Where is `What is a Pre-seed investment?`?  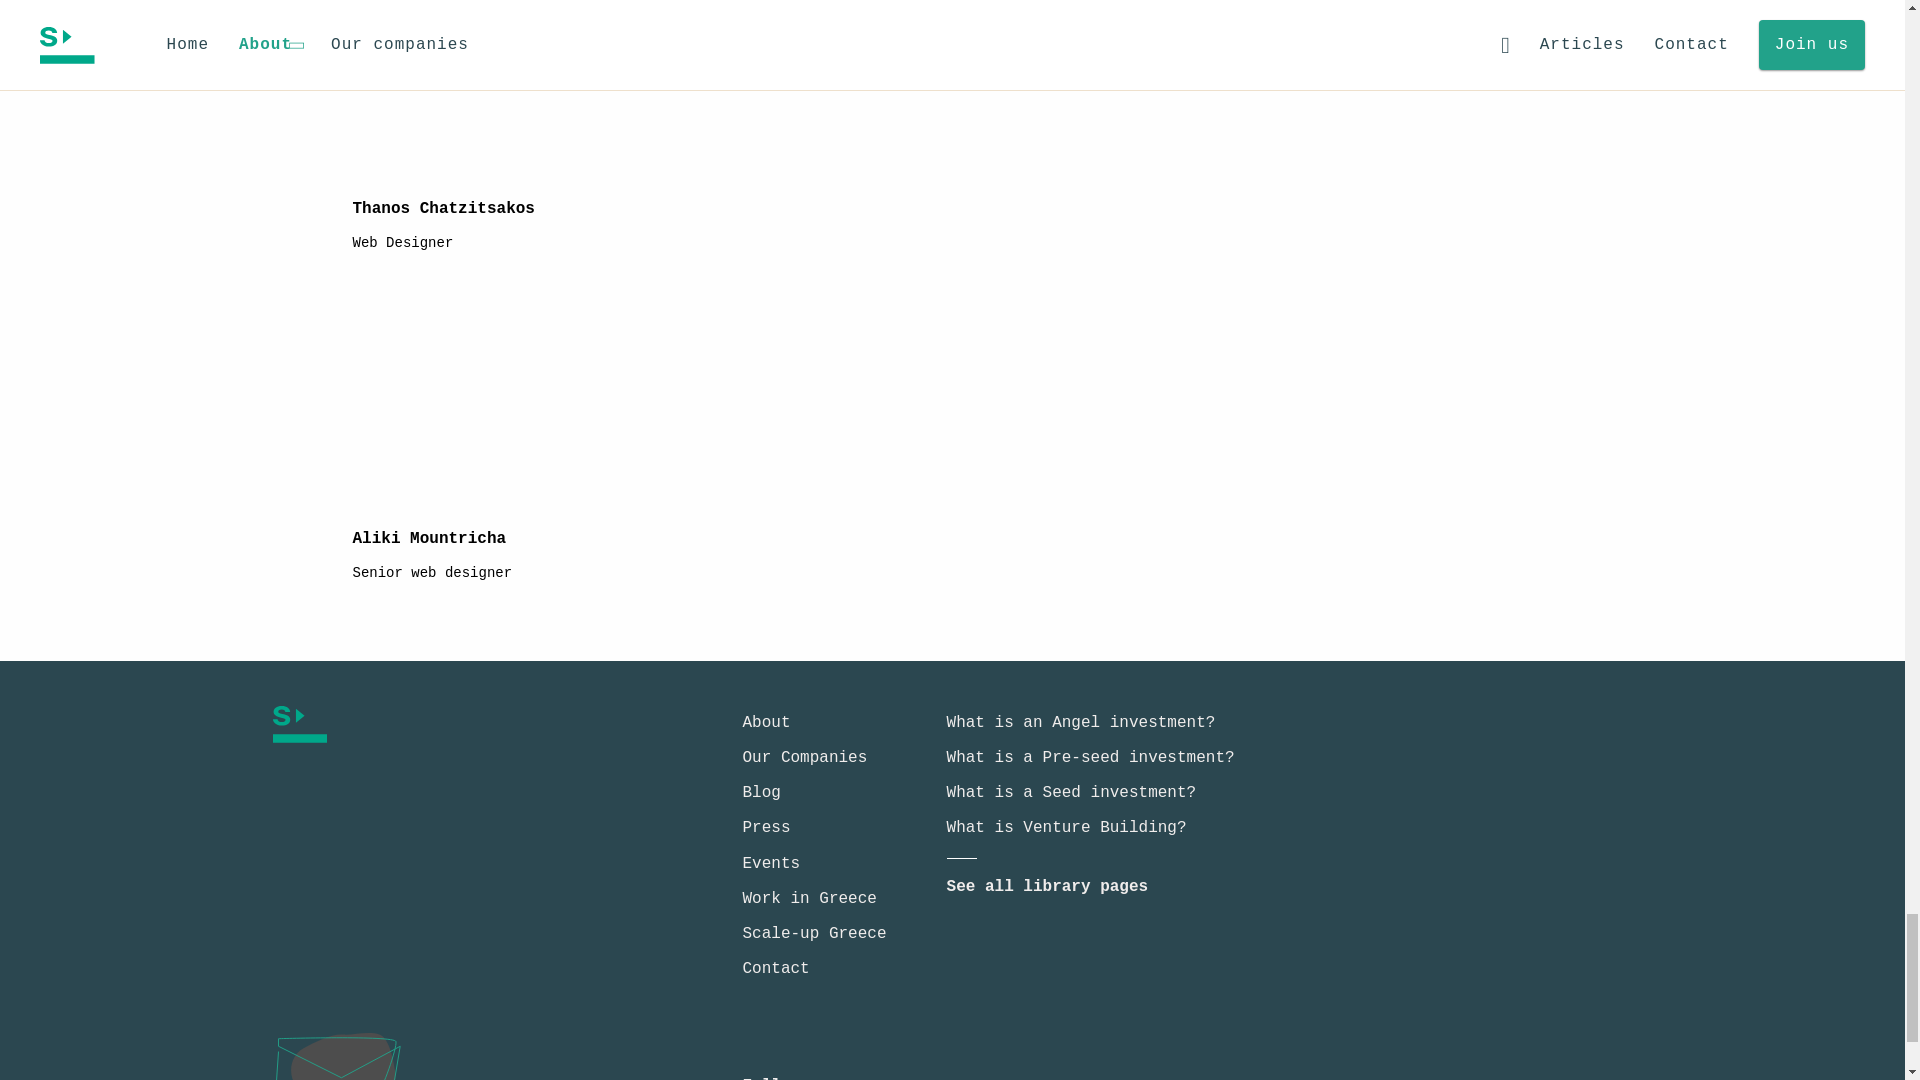
What is a Pre-seed investment? is located at coordinates (1090, 758).